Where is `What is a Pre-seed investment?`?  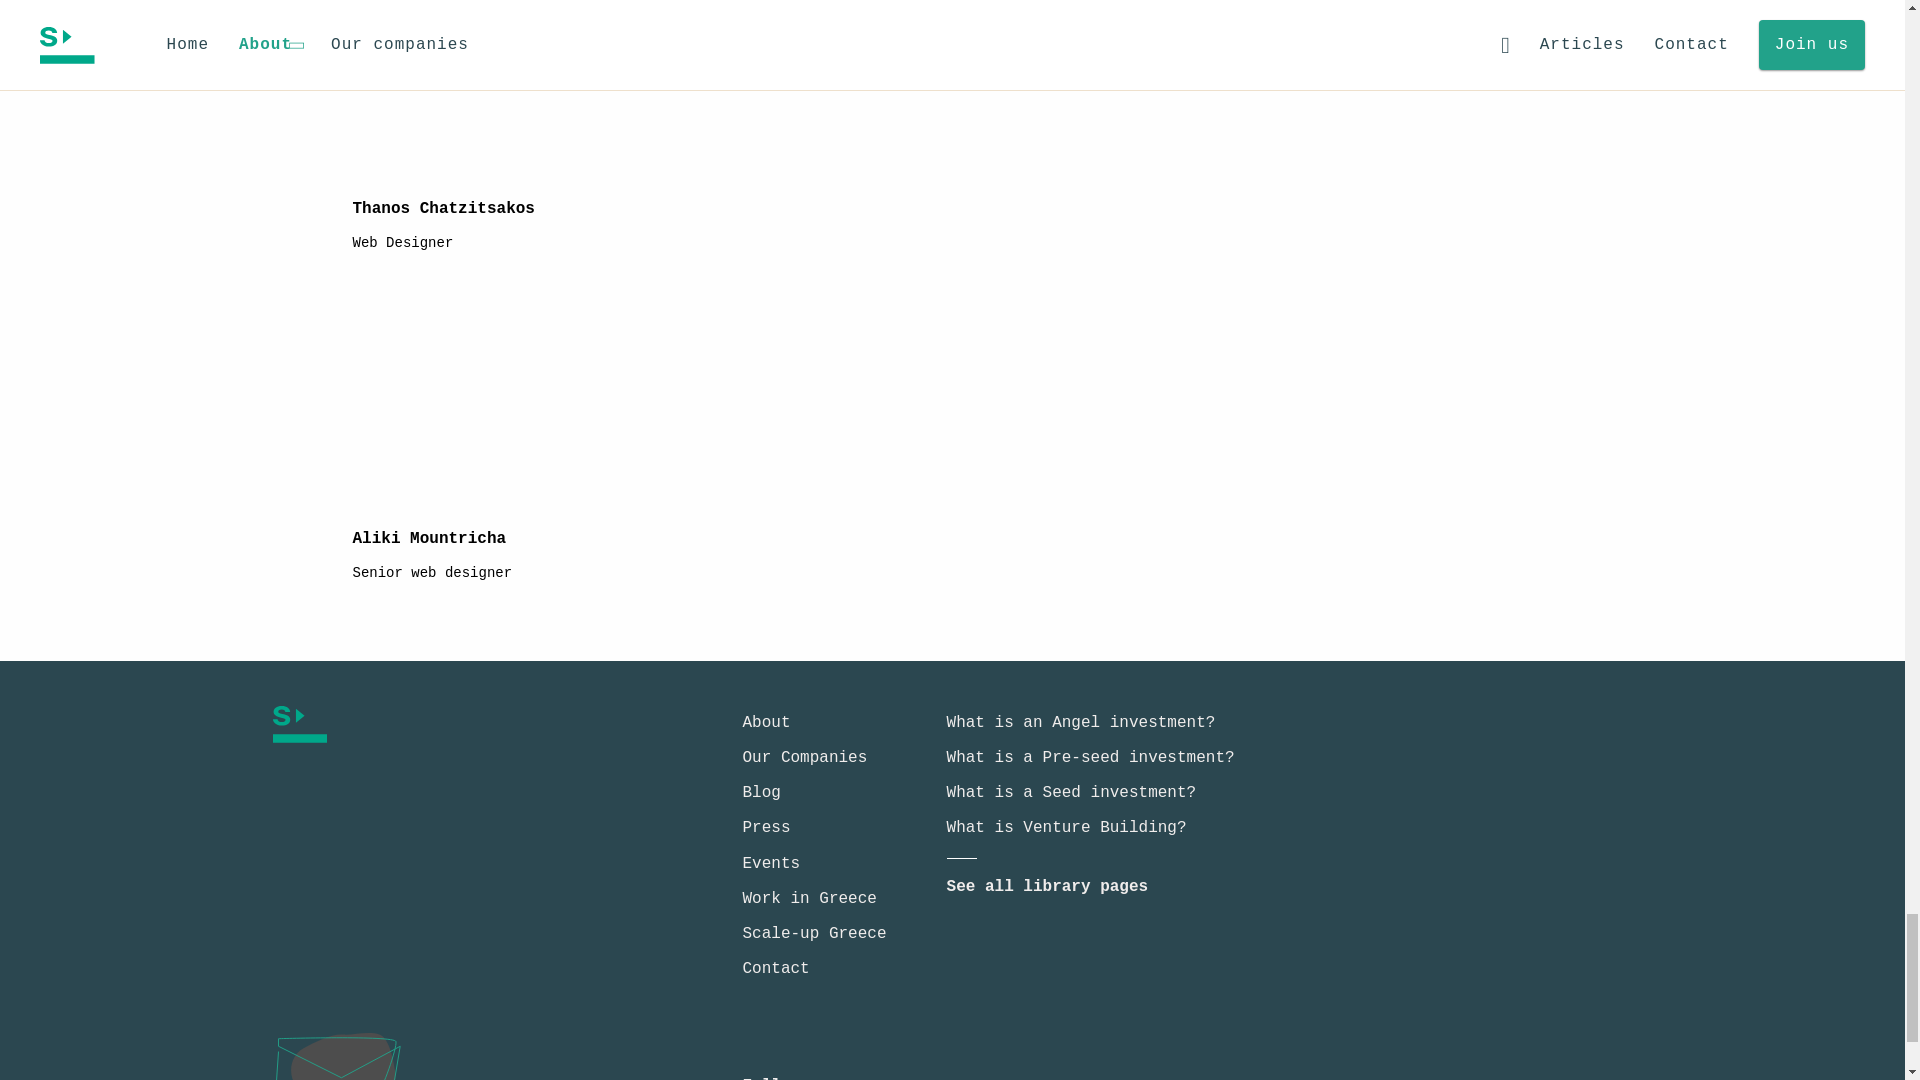
What is a Pre-seed investment? is located at coordinates (1090, 758).